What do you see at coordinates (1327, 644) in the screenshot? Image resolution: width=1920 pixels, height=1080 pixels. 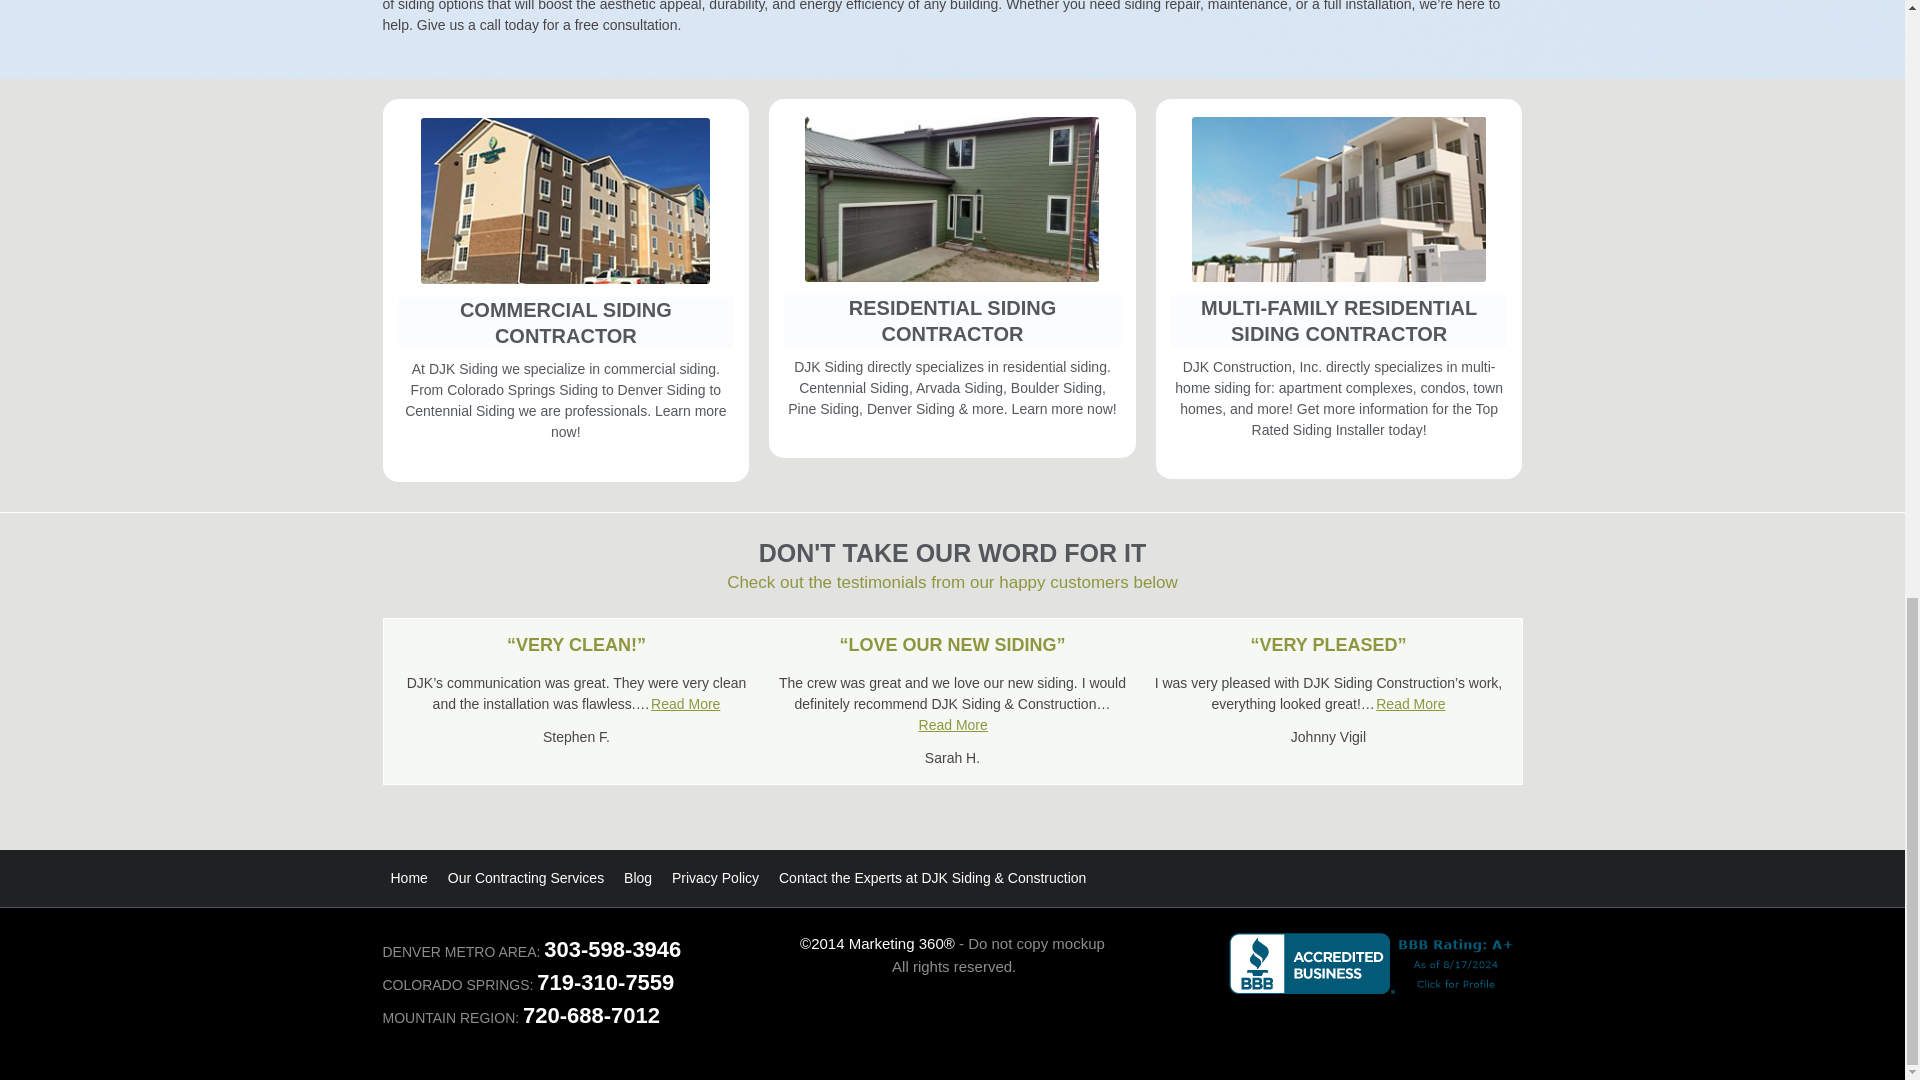 I see `Permanent Link to Full Post` at bounding box center [1327, 644].